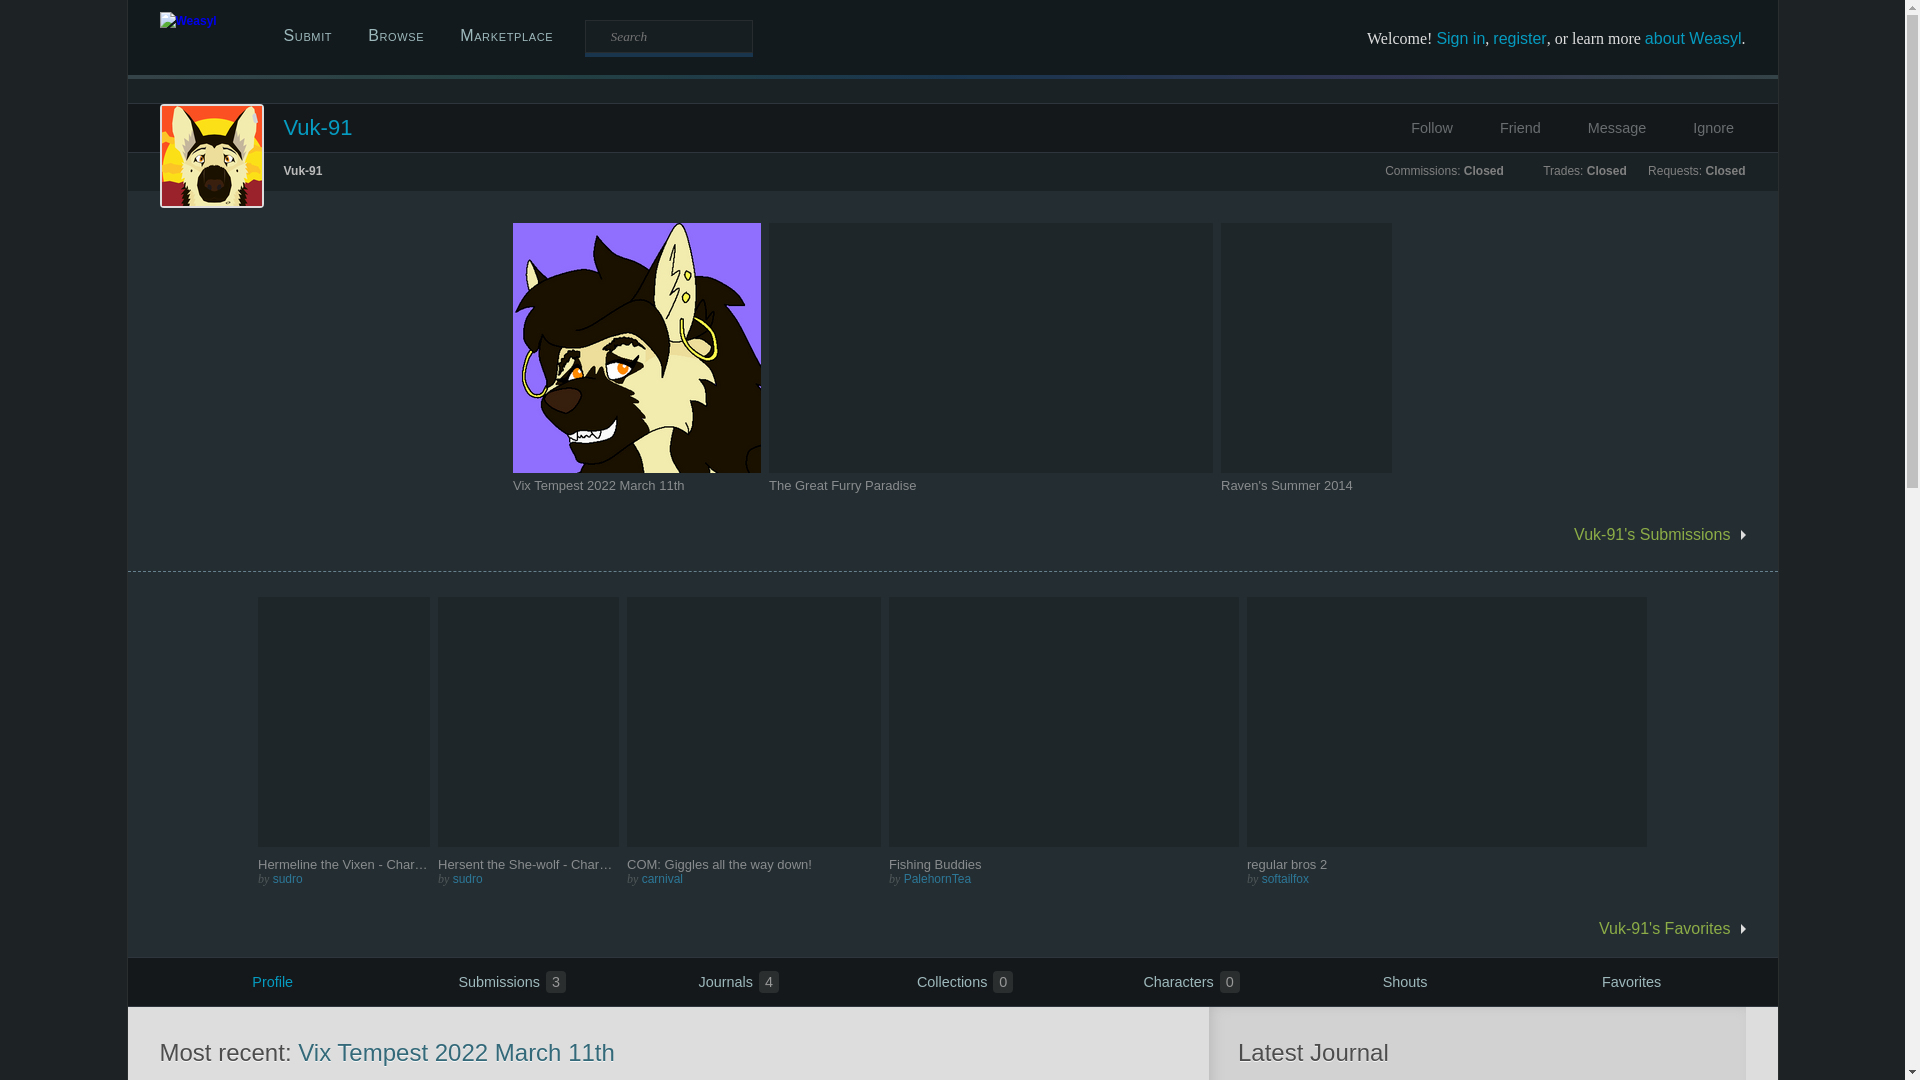 The height and width of the screenshot is (1080, 1920). I want to click on Sign in, so click(1460, 38).